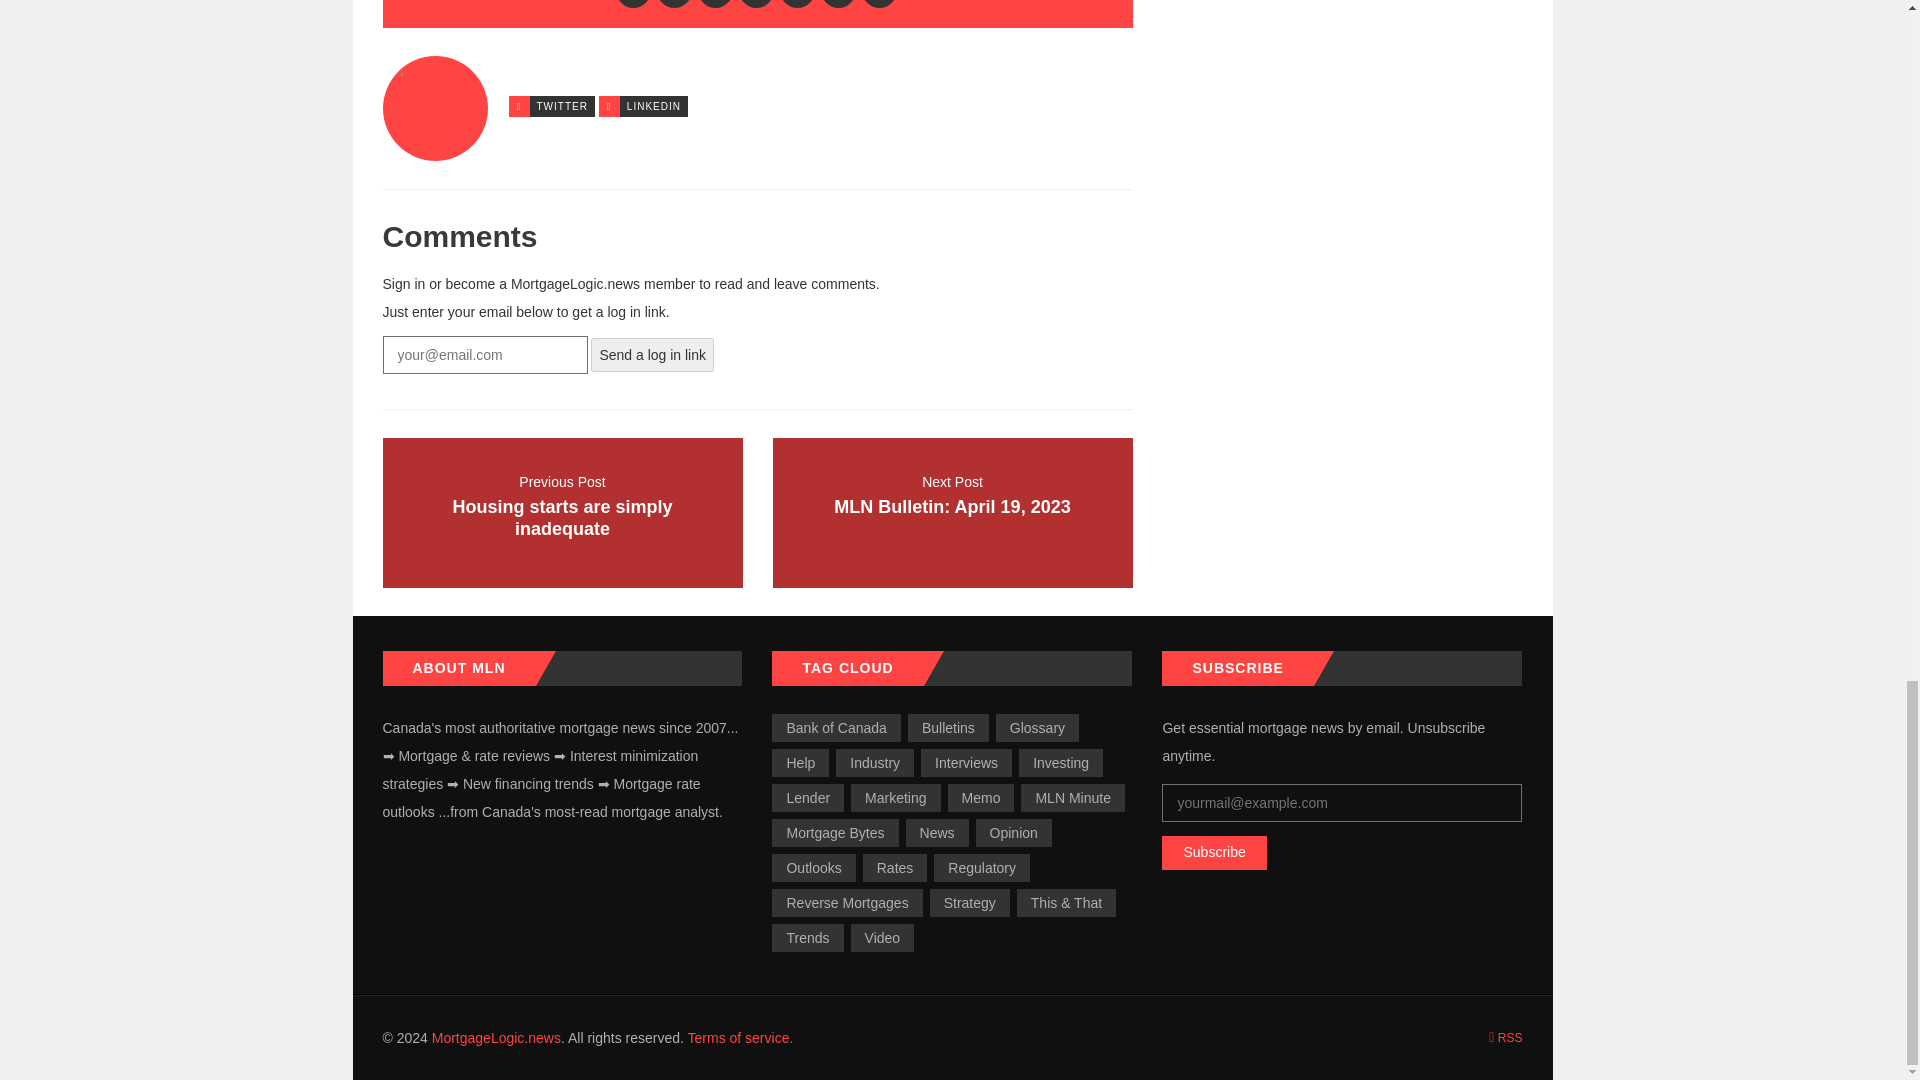  Describe the element at coordinates (654, 106) in the screenshot. I see `LINKEDIN` at that location.